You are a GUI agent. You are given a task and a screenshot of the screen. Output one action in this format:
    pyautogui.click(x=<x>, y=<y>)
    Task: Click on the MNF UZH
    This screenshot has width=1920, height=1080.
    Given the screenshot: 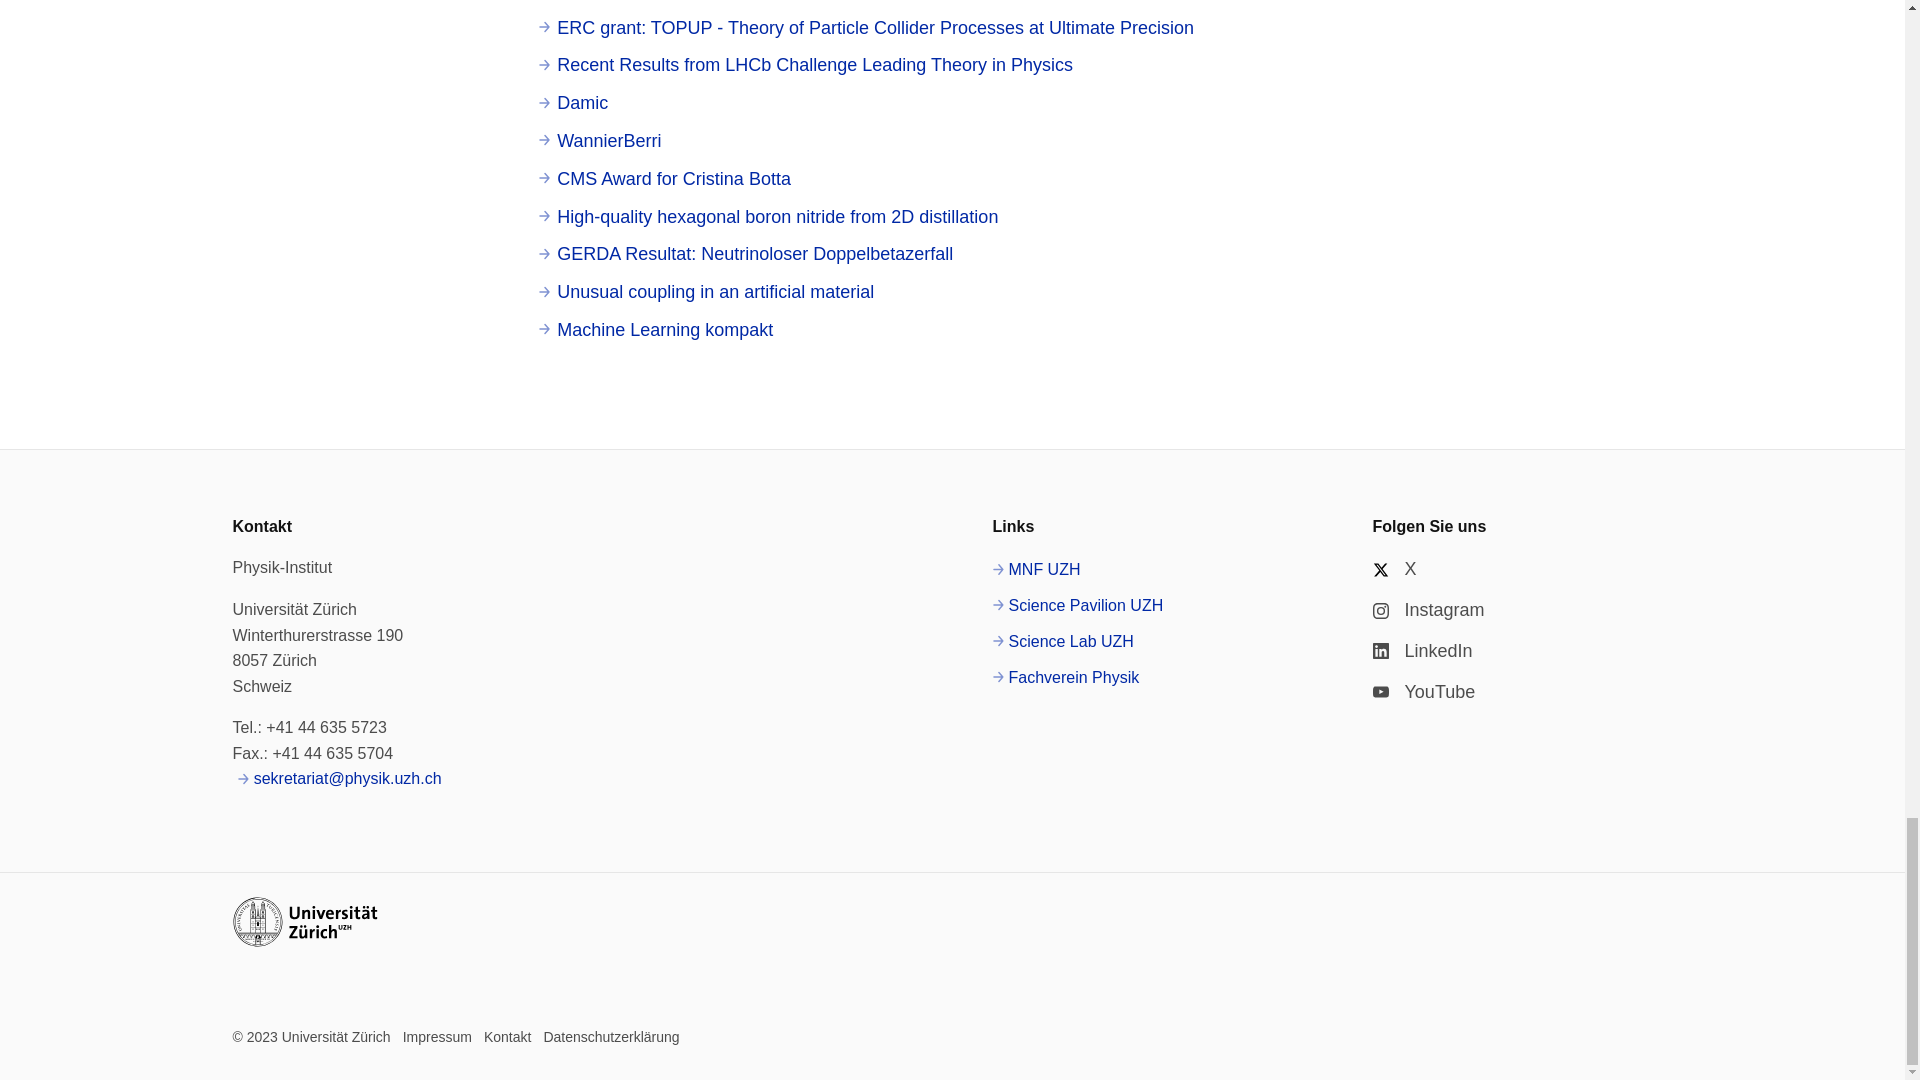 What is the action you would take?
    pyautogui.click(x=1036, y=570)
    